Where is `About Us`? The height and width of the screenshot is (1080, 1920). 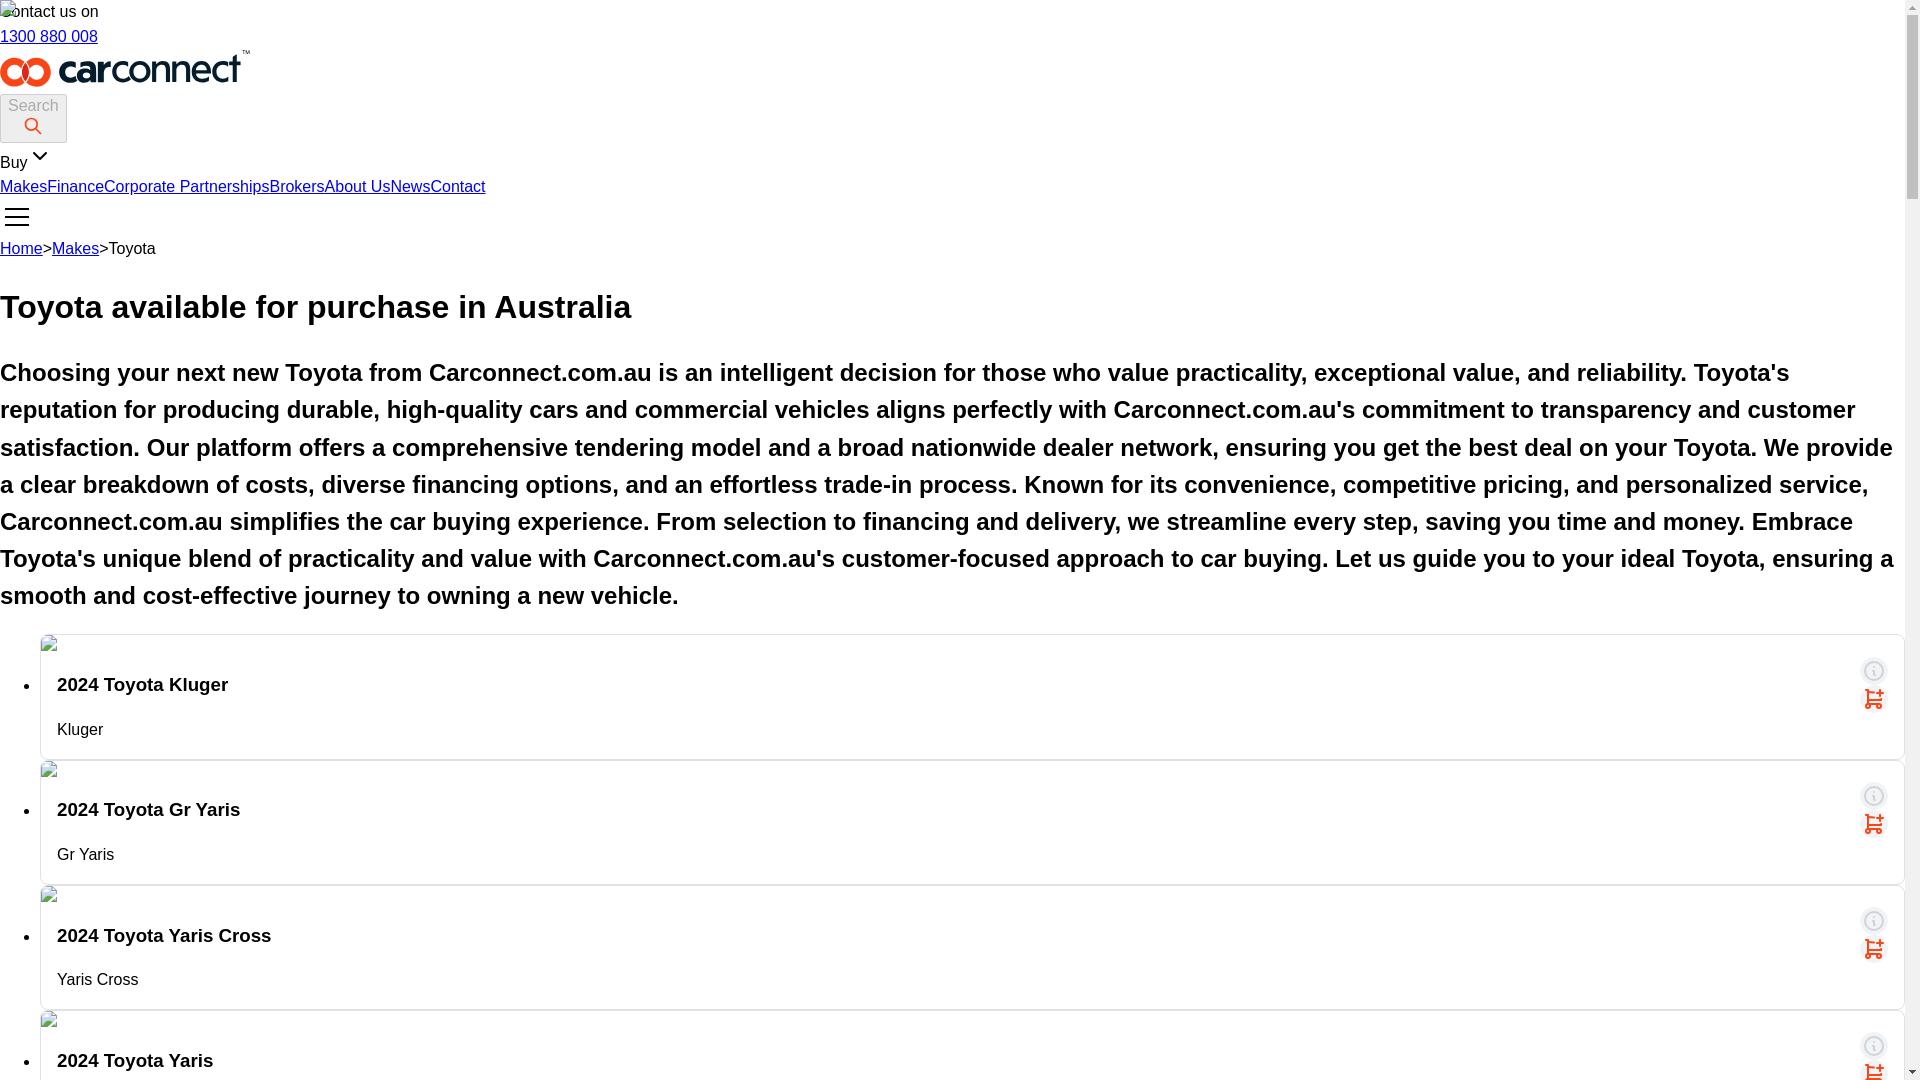 About Us is located at coordinates (358, 186).